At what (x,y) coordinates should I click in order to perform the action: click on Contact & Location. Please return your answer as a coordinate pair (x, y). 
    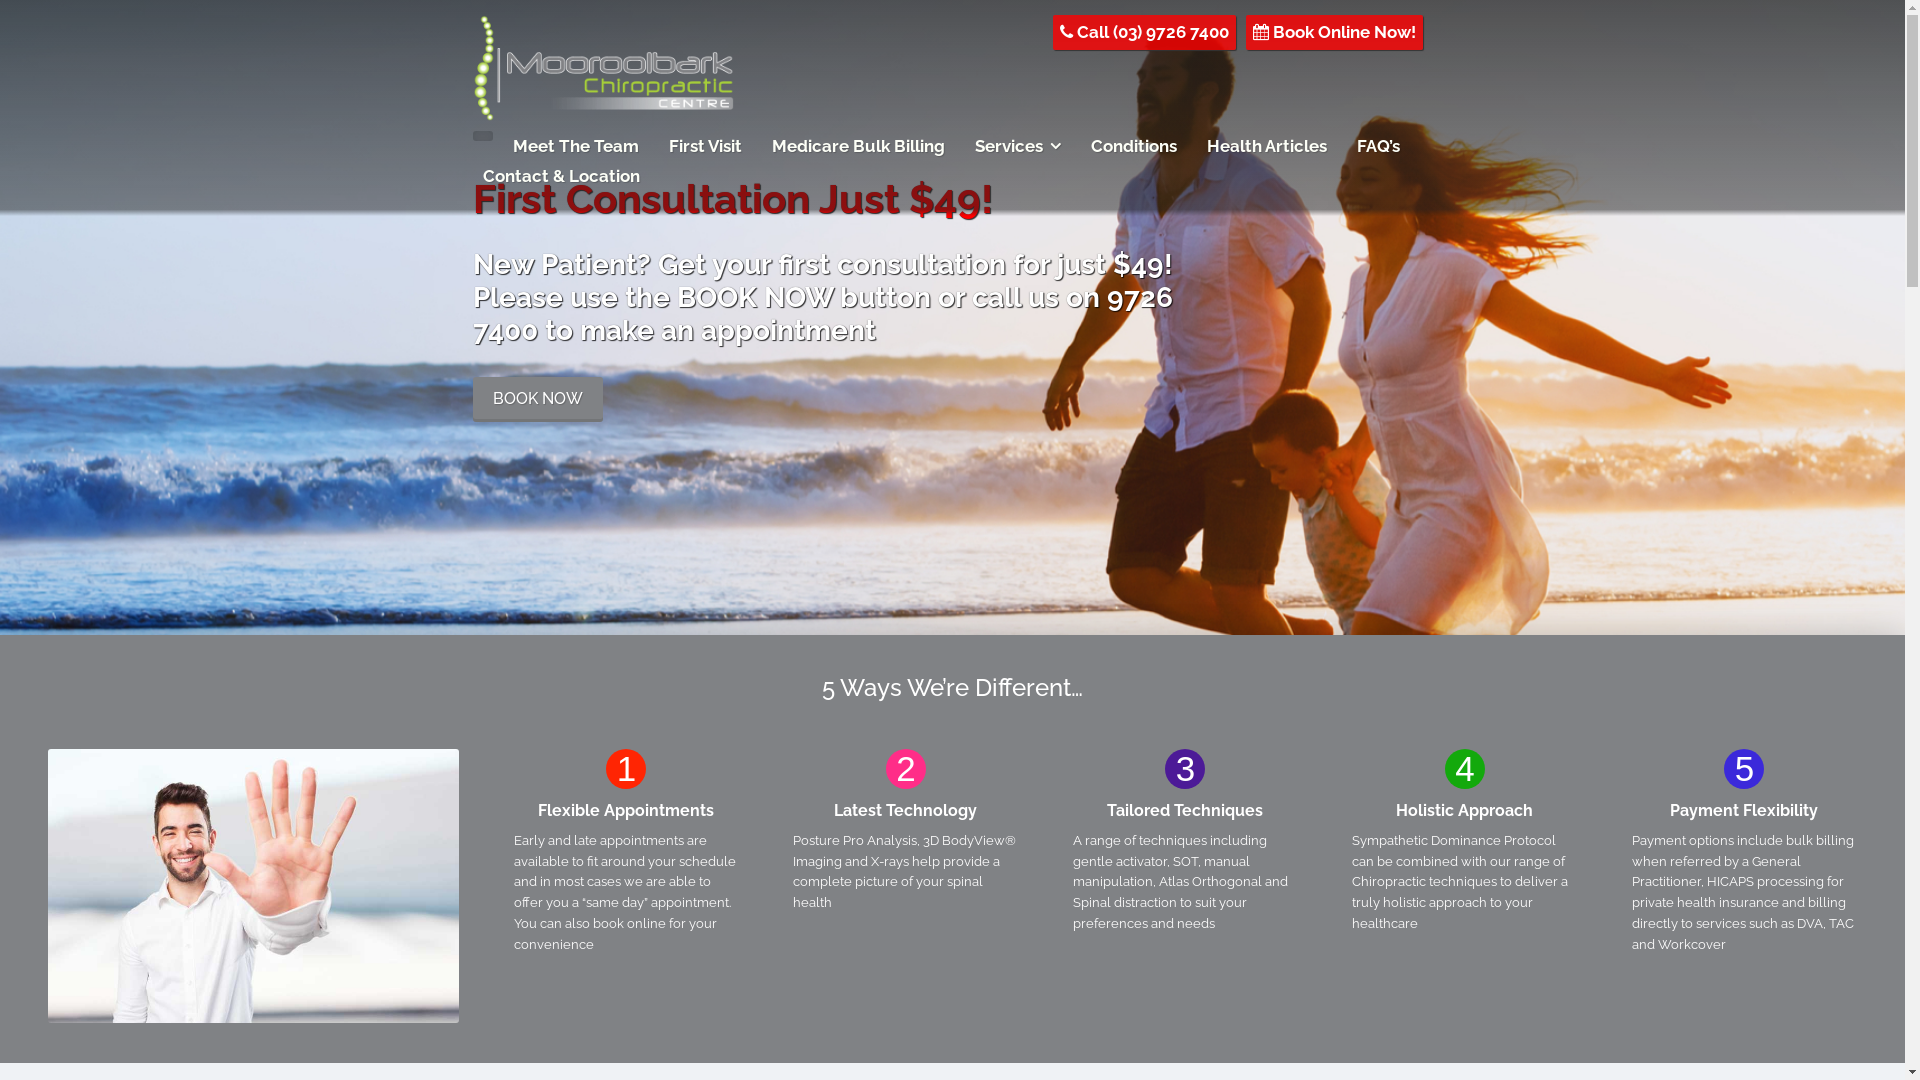
    Looking at the image, I should click on (560, 176).